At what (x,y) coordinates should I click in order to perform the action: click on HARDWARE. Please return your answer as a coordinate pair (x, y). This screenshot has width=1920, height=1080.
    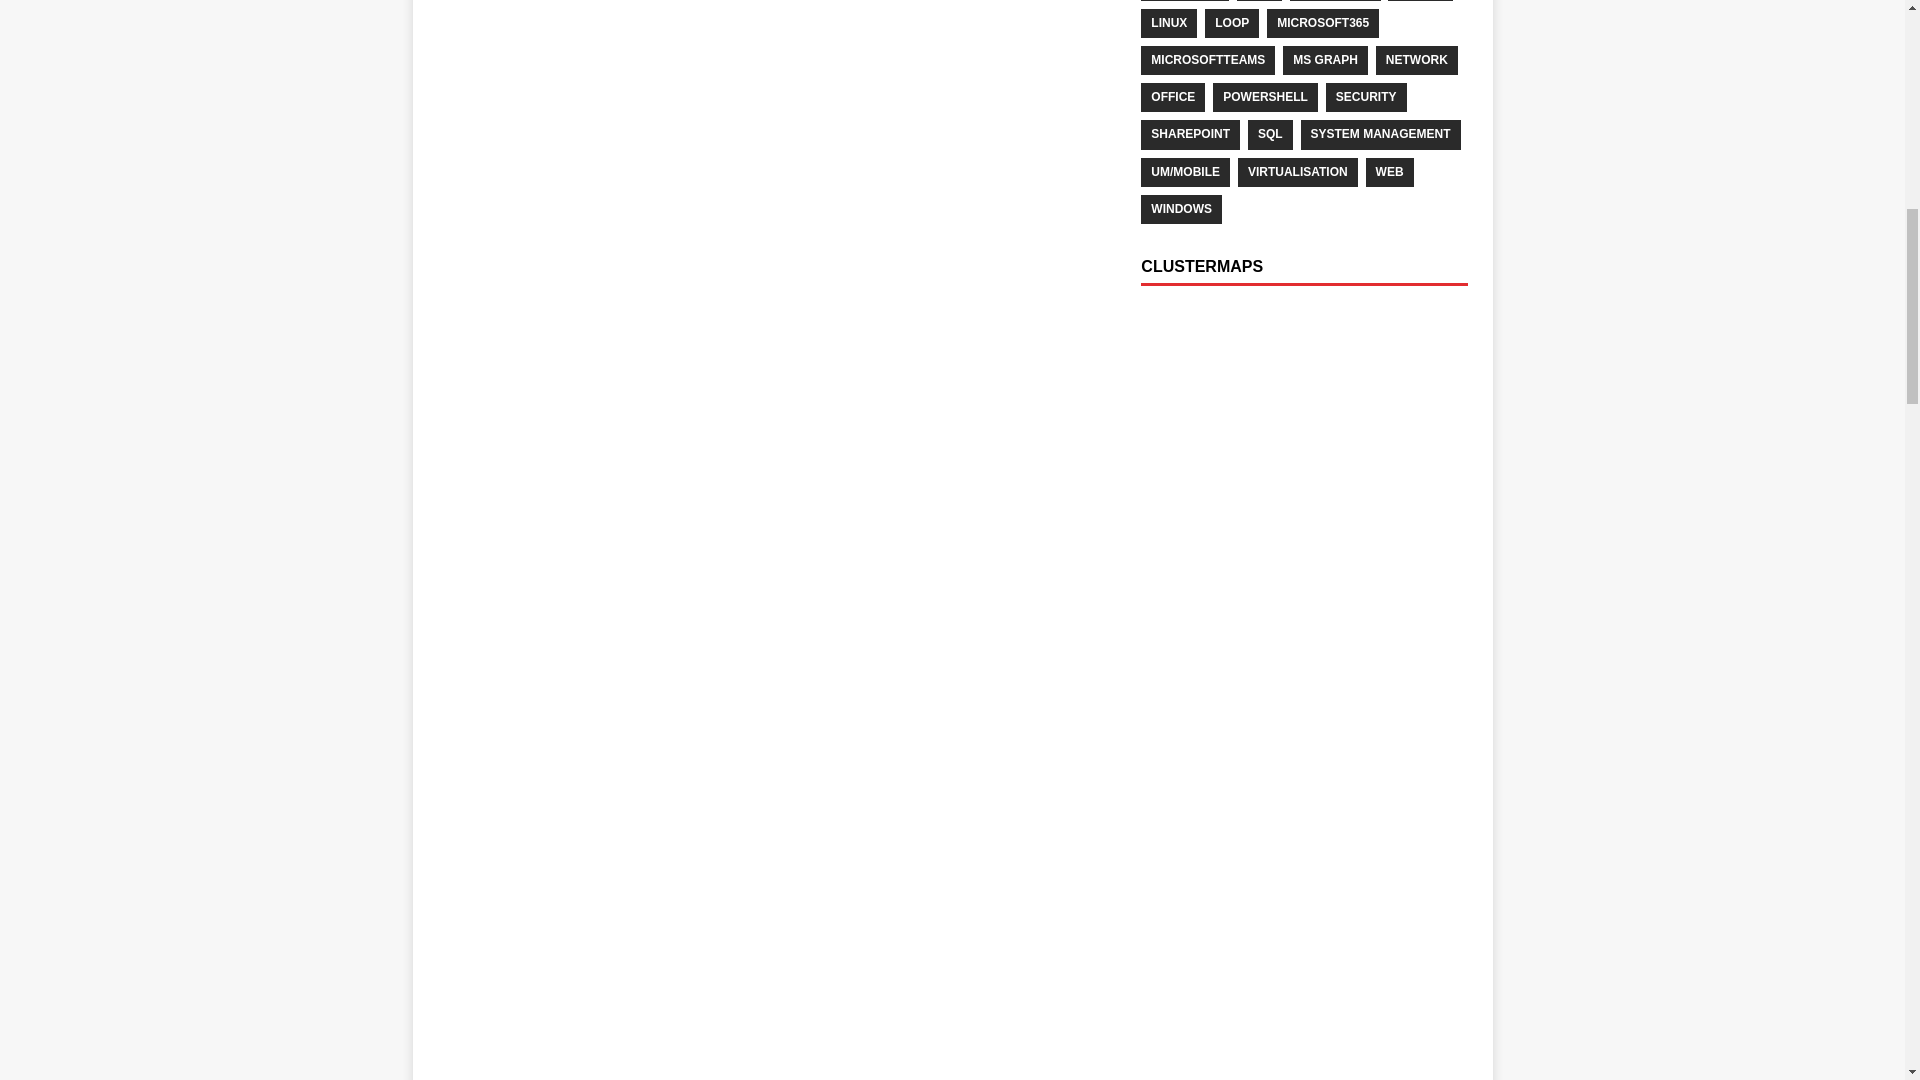
    Looking at the image, I should click on (1335, 0).